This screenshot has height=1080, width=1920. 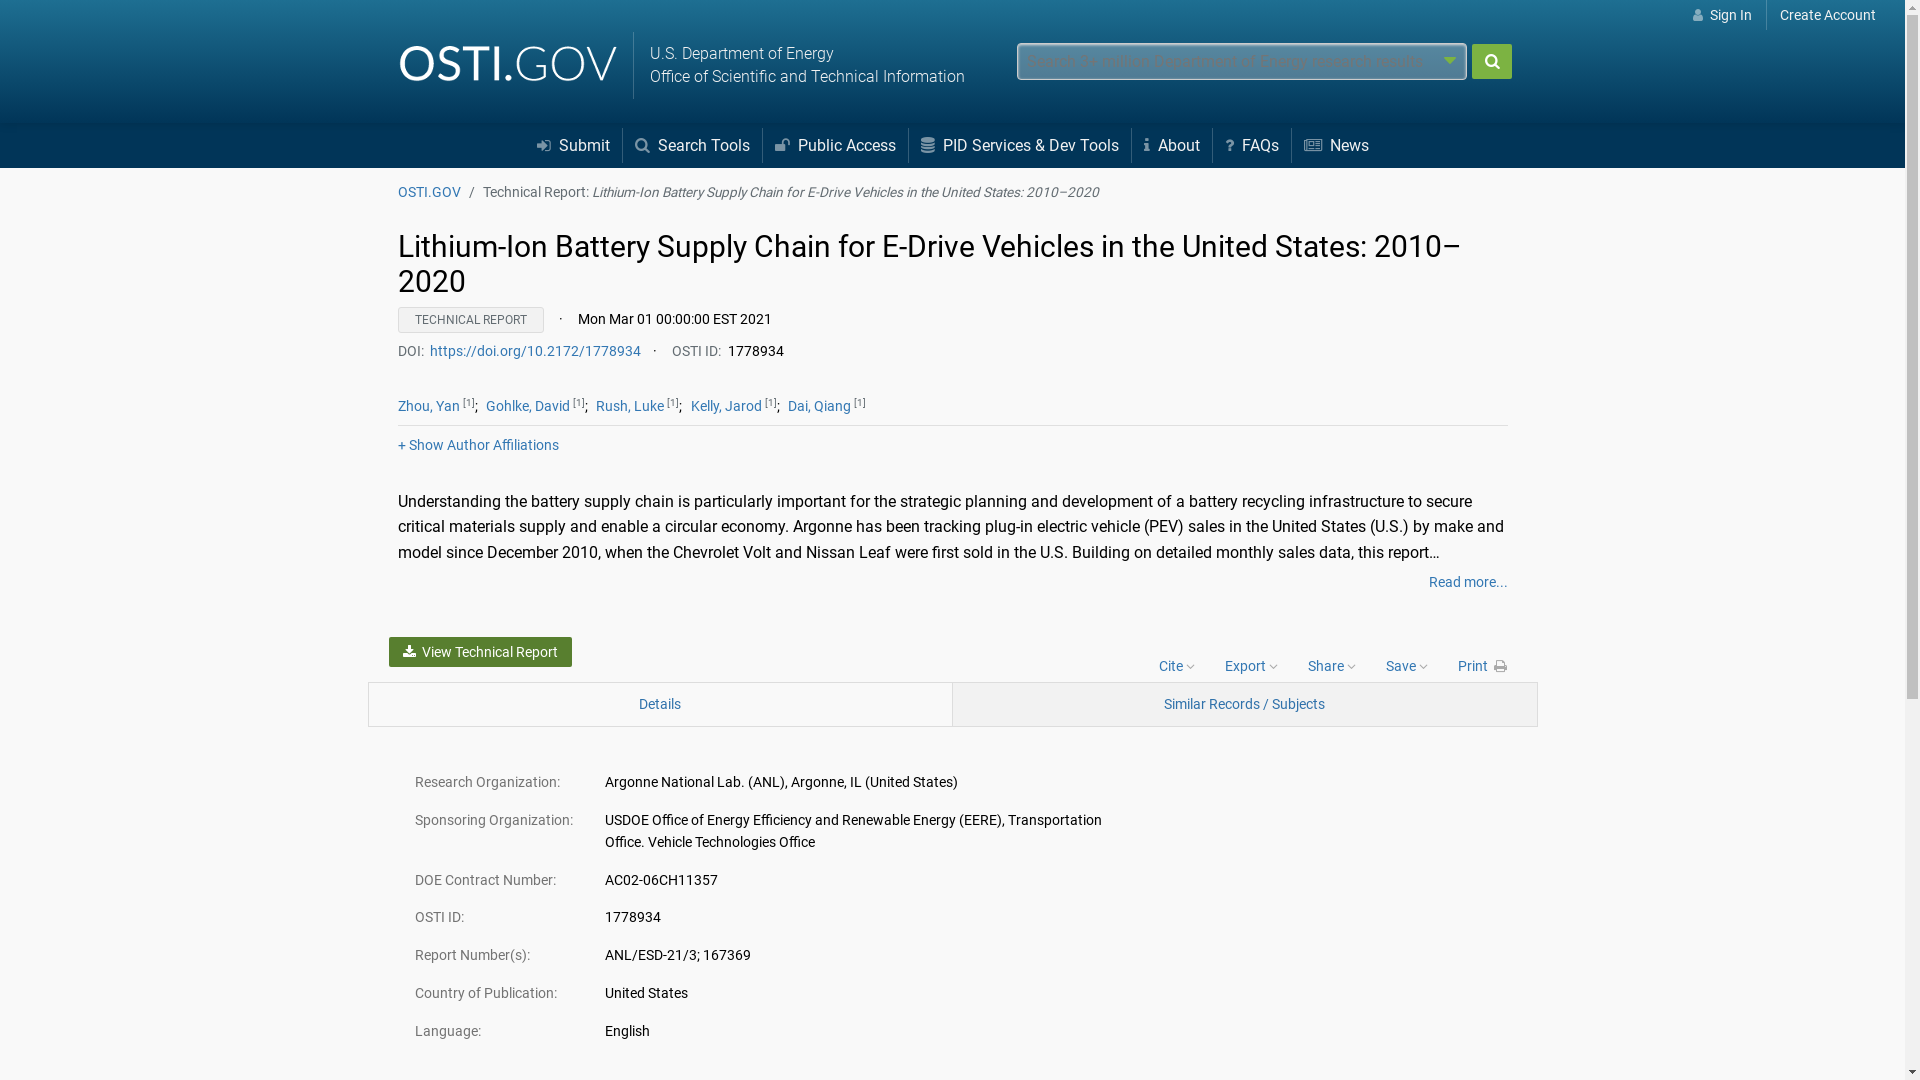 What do you see at coordinates (1468, 581) in the screenshot?
I see `Read more...` at bounding box center [1468, 581].